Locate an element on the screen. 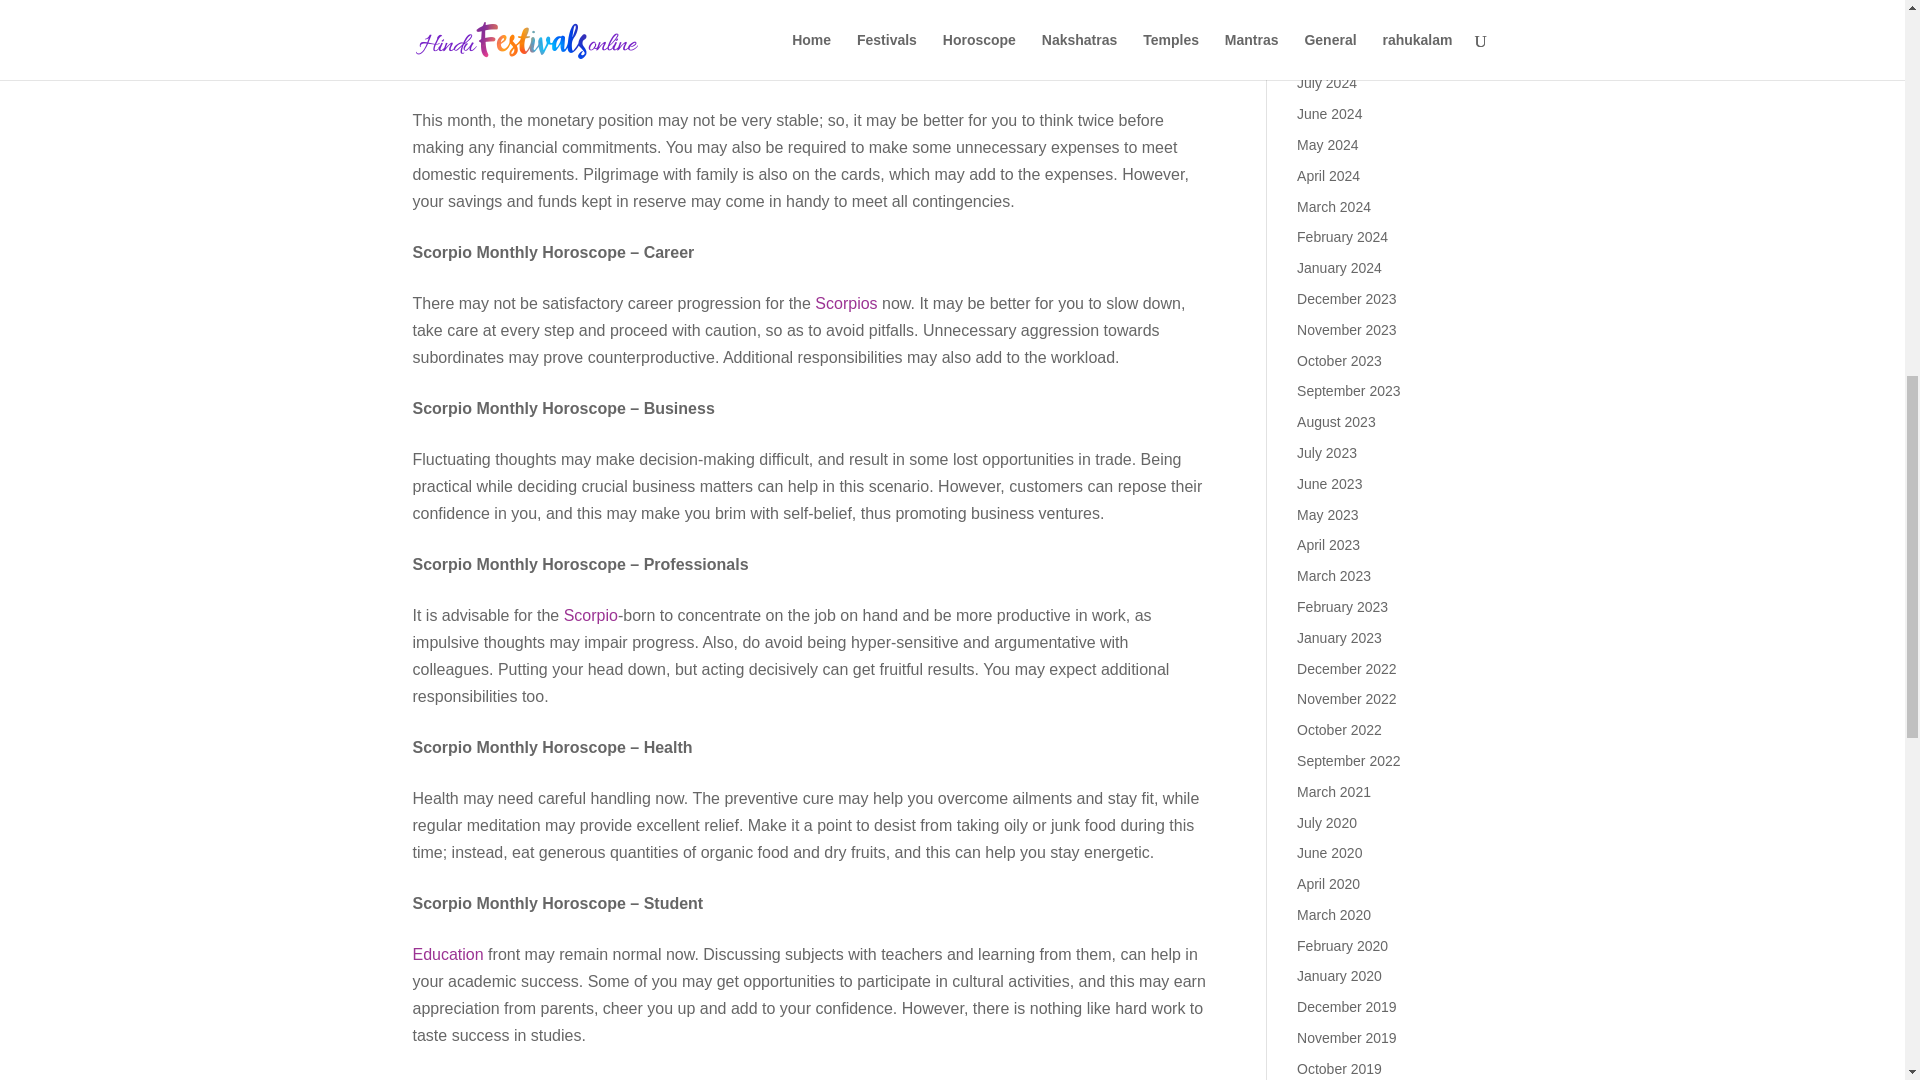 The image size is (1920, 1080). Scorpios is located at coordinates (846, 303).